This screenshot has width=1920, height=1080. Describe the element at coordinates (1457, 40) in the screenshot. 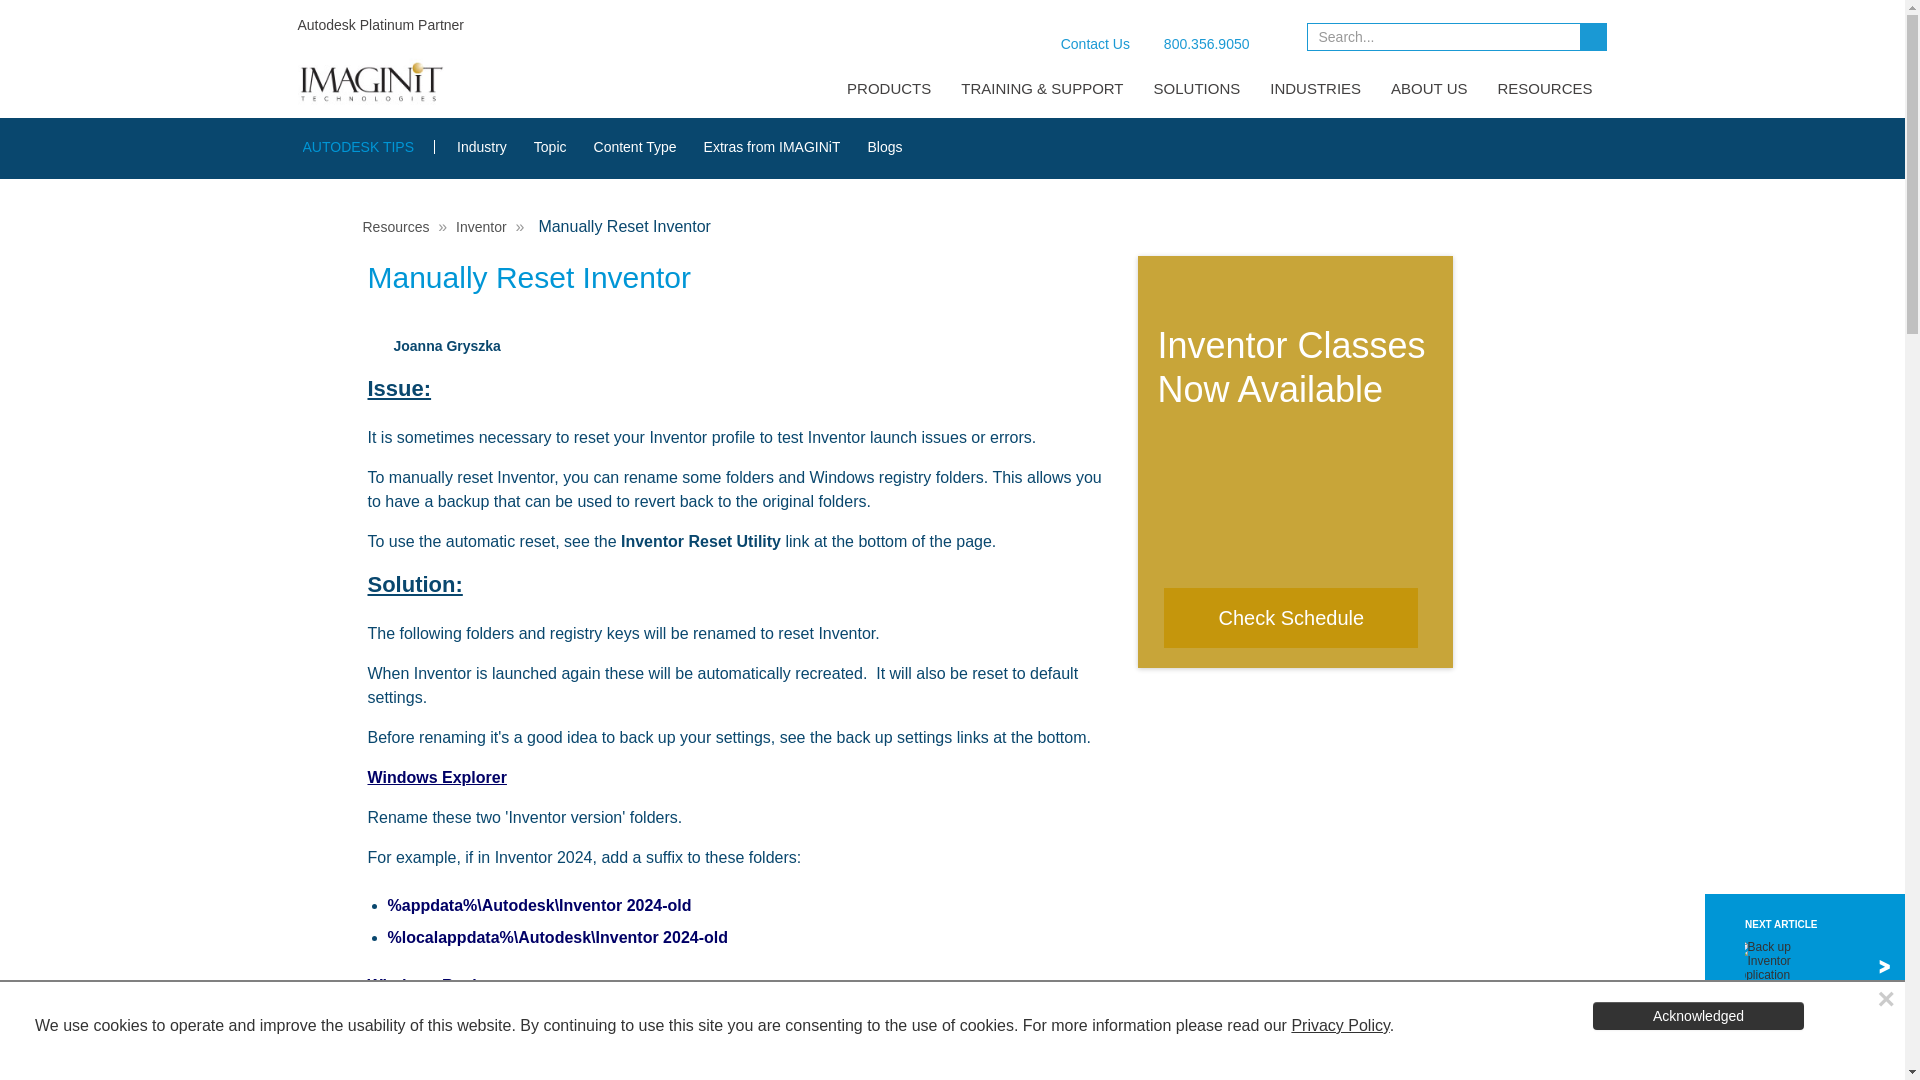

I see `Search Site` at that location.